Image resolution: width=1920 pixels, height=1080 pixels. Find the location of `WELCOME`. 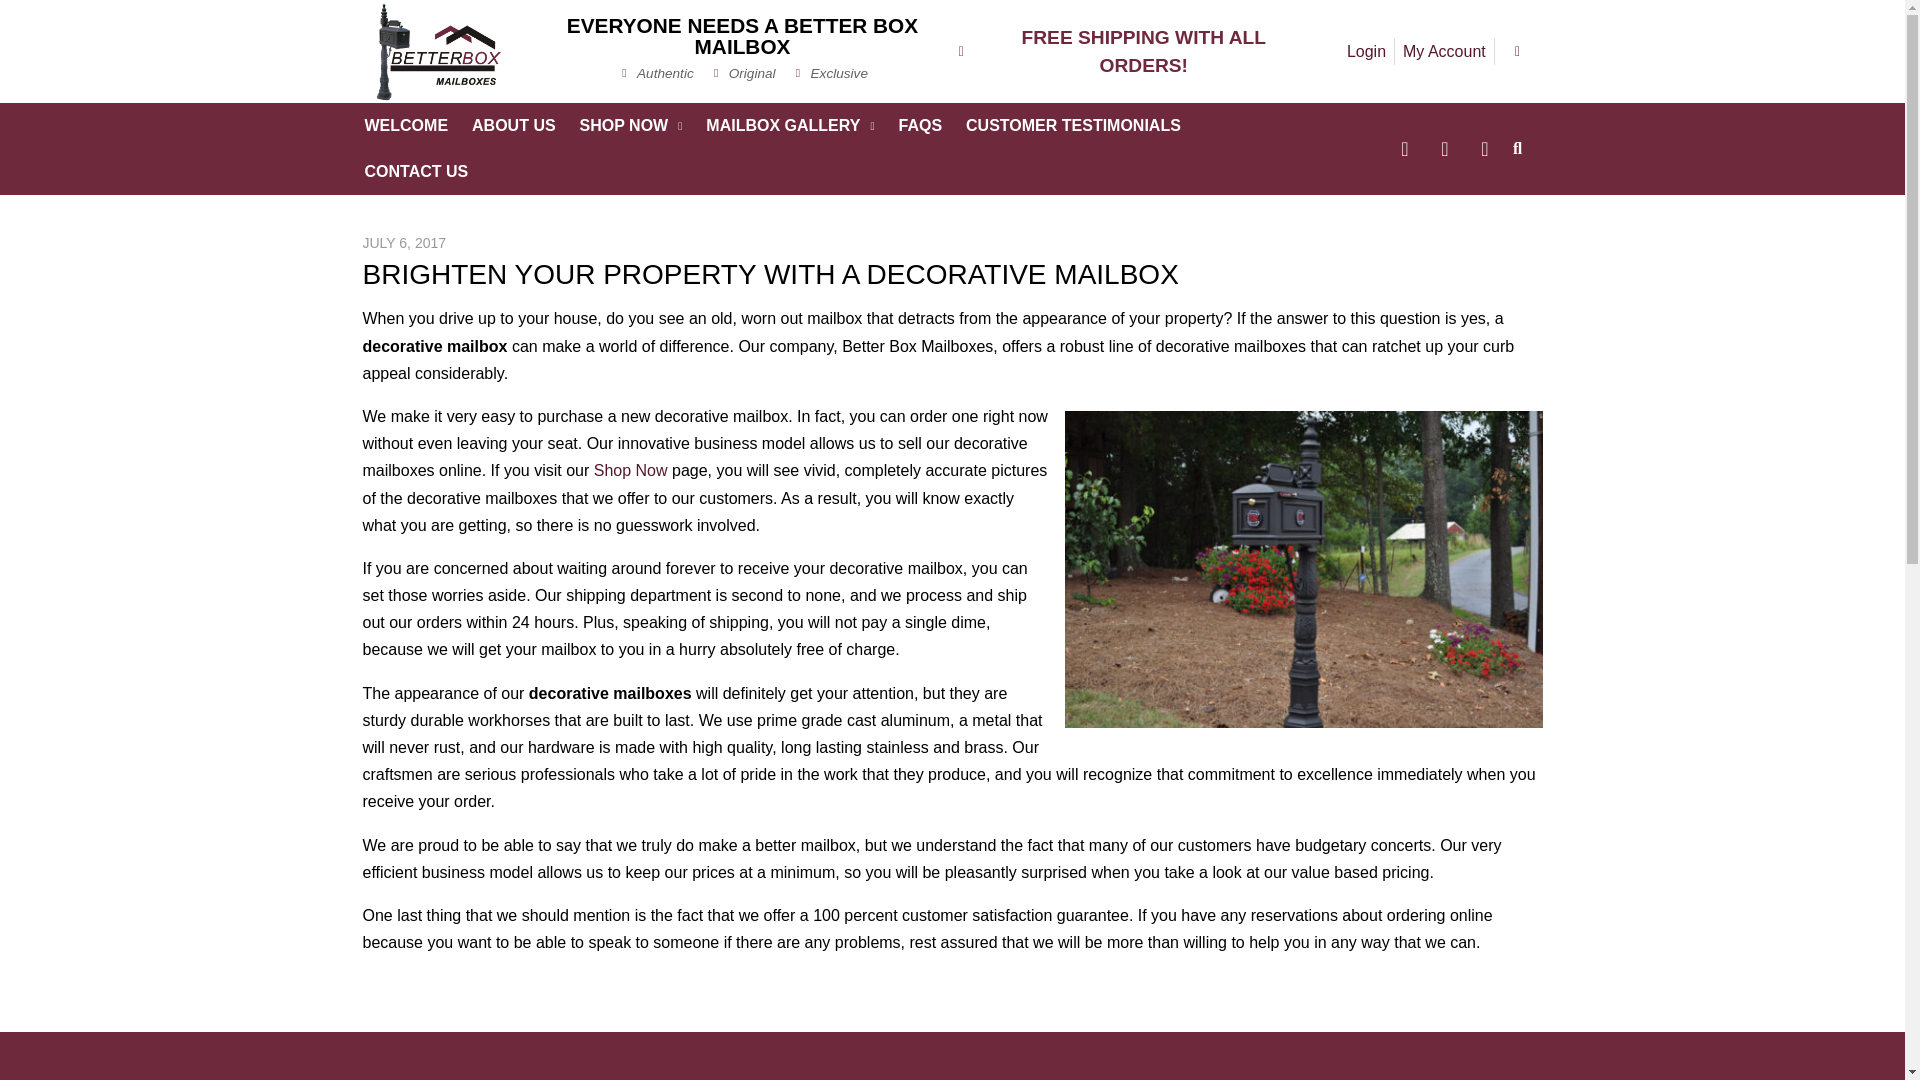

WELCOME is located at coordinates (406, 126).